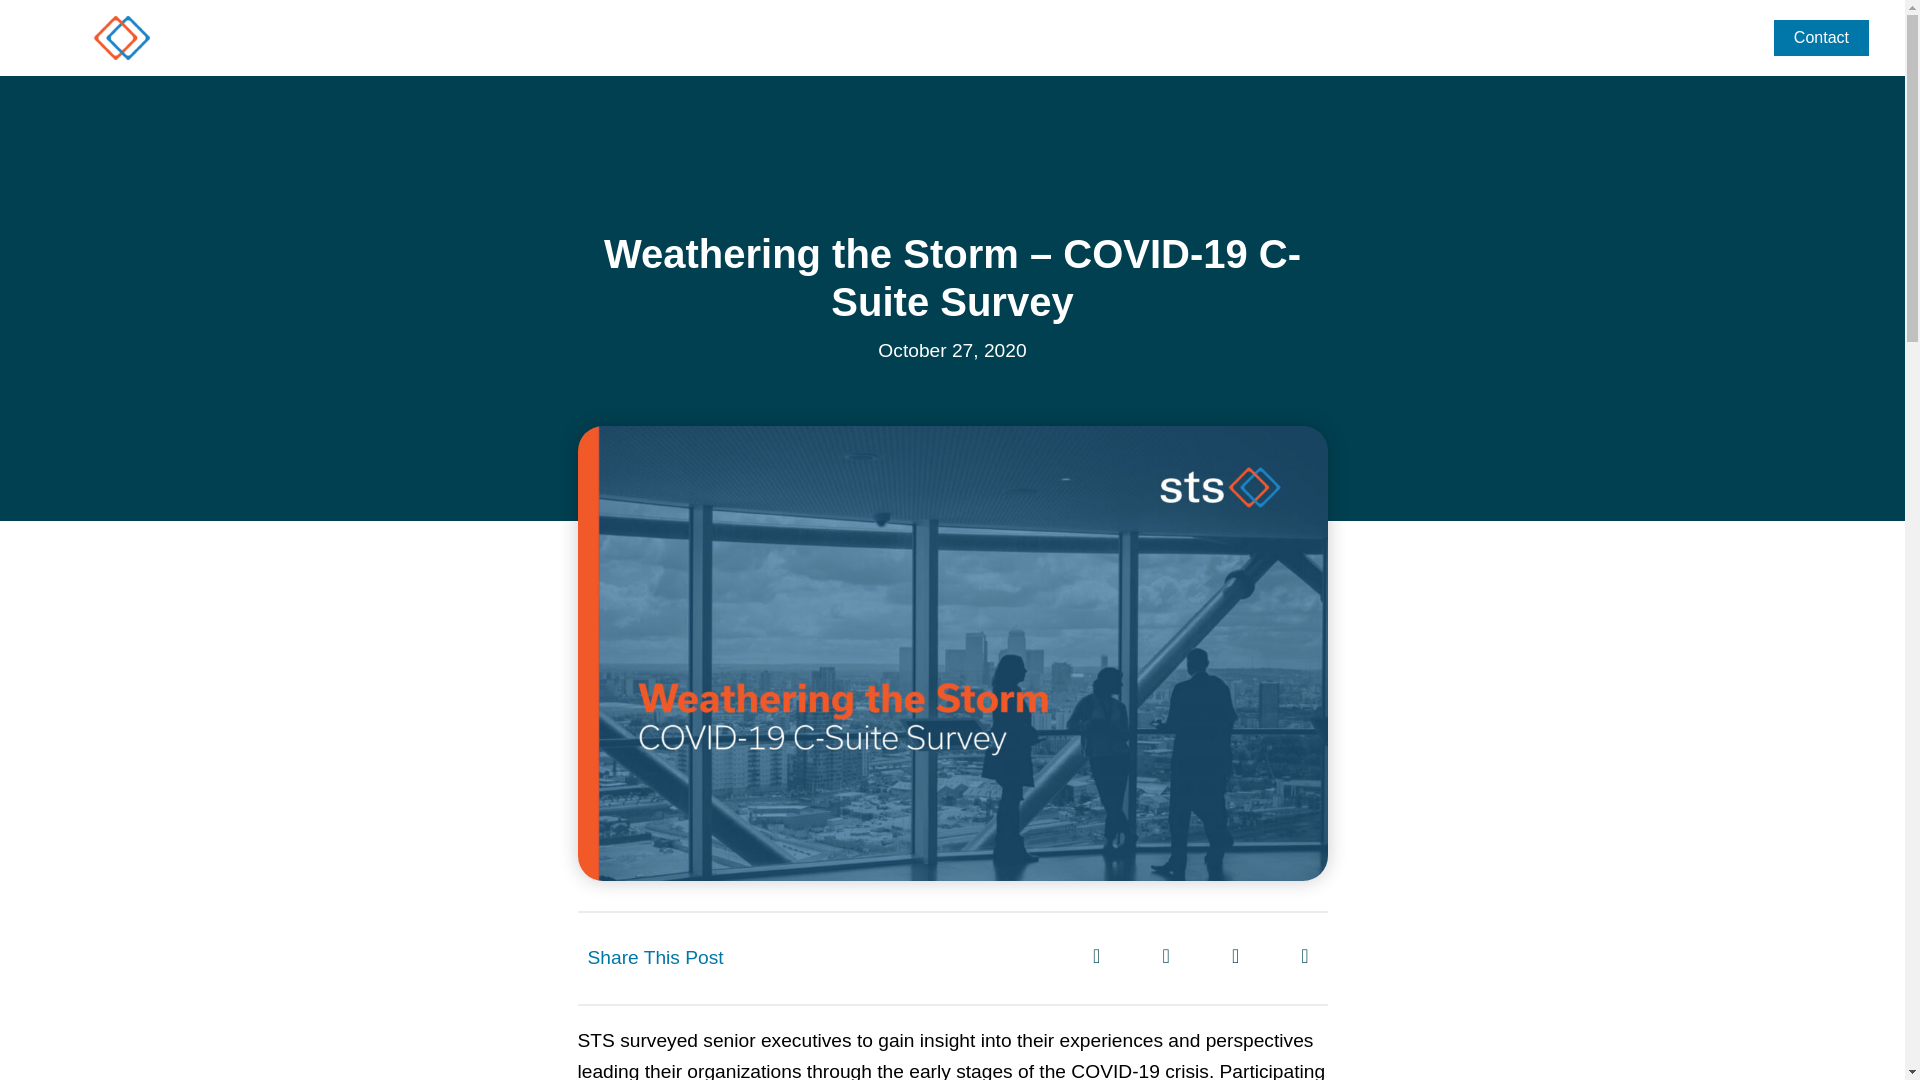  Describe the element at coordinates (951, 351) in the screenshot. I see `October 27, 2020` at that location.